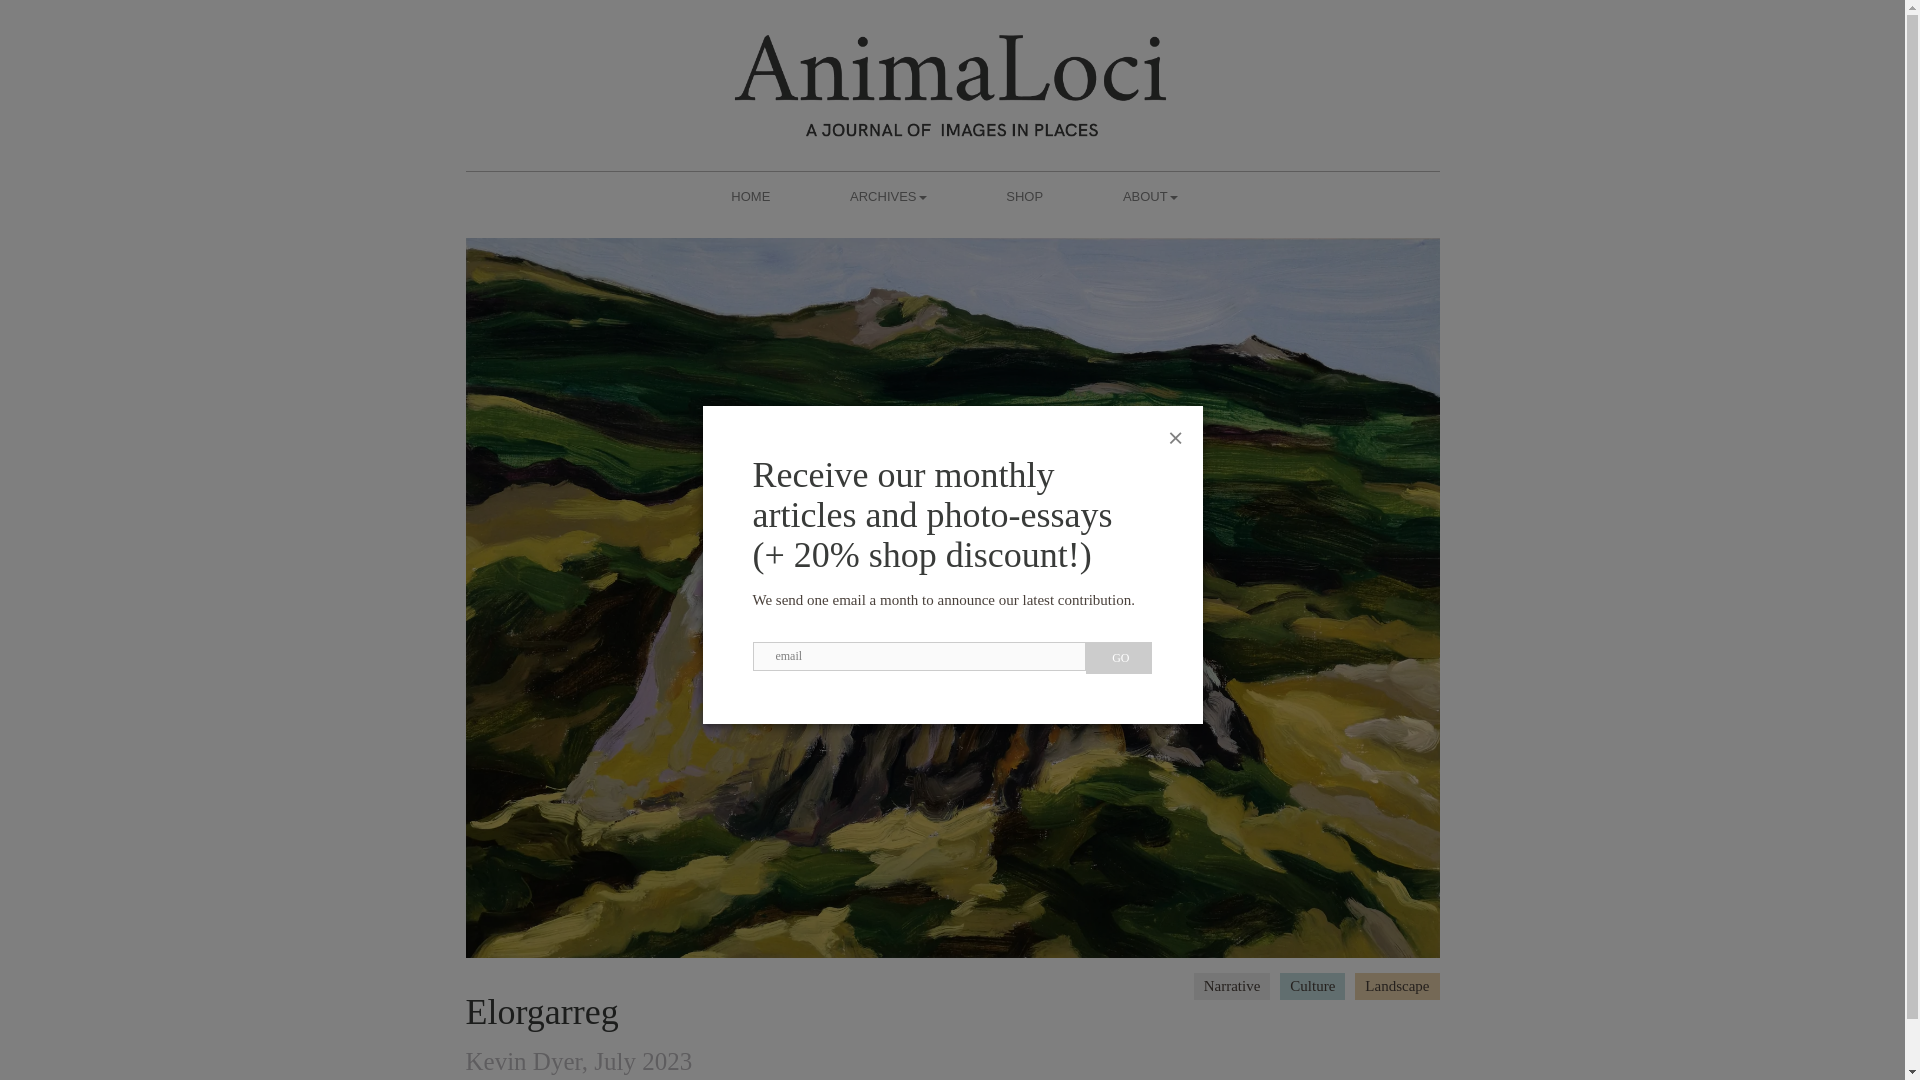 This screenshot has width=1920, height=1080. I want to click on Anima Loci , so click(951, 94).